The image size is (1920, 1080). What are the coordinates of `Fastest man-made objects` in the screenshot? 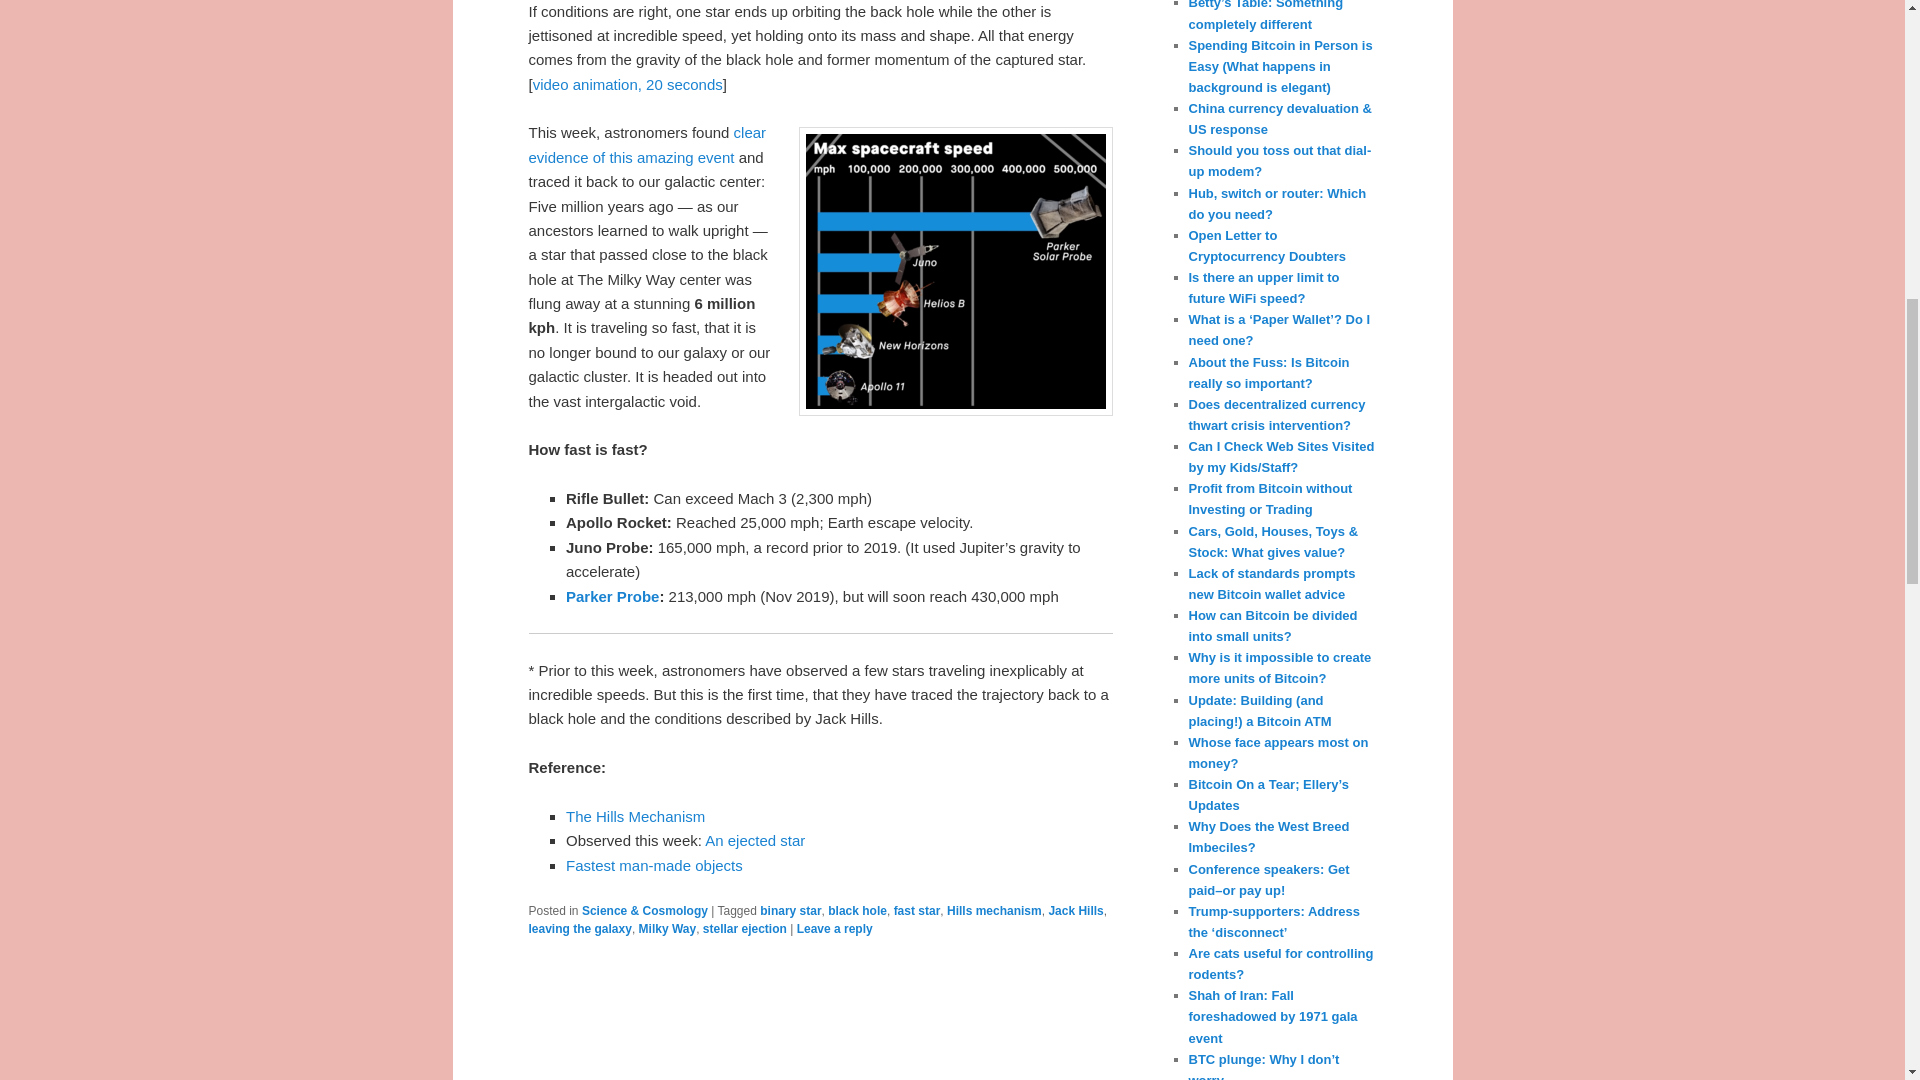 It's located at (654, 865).